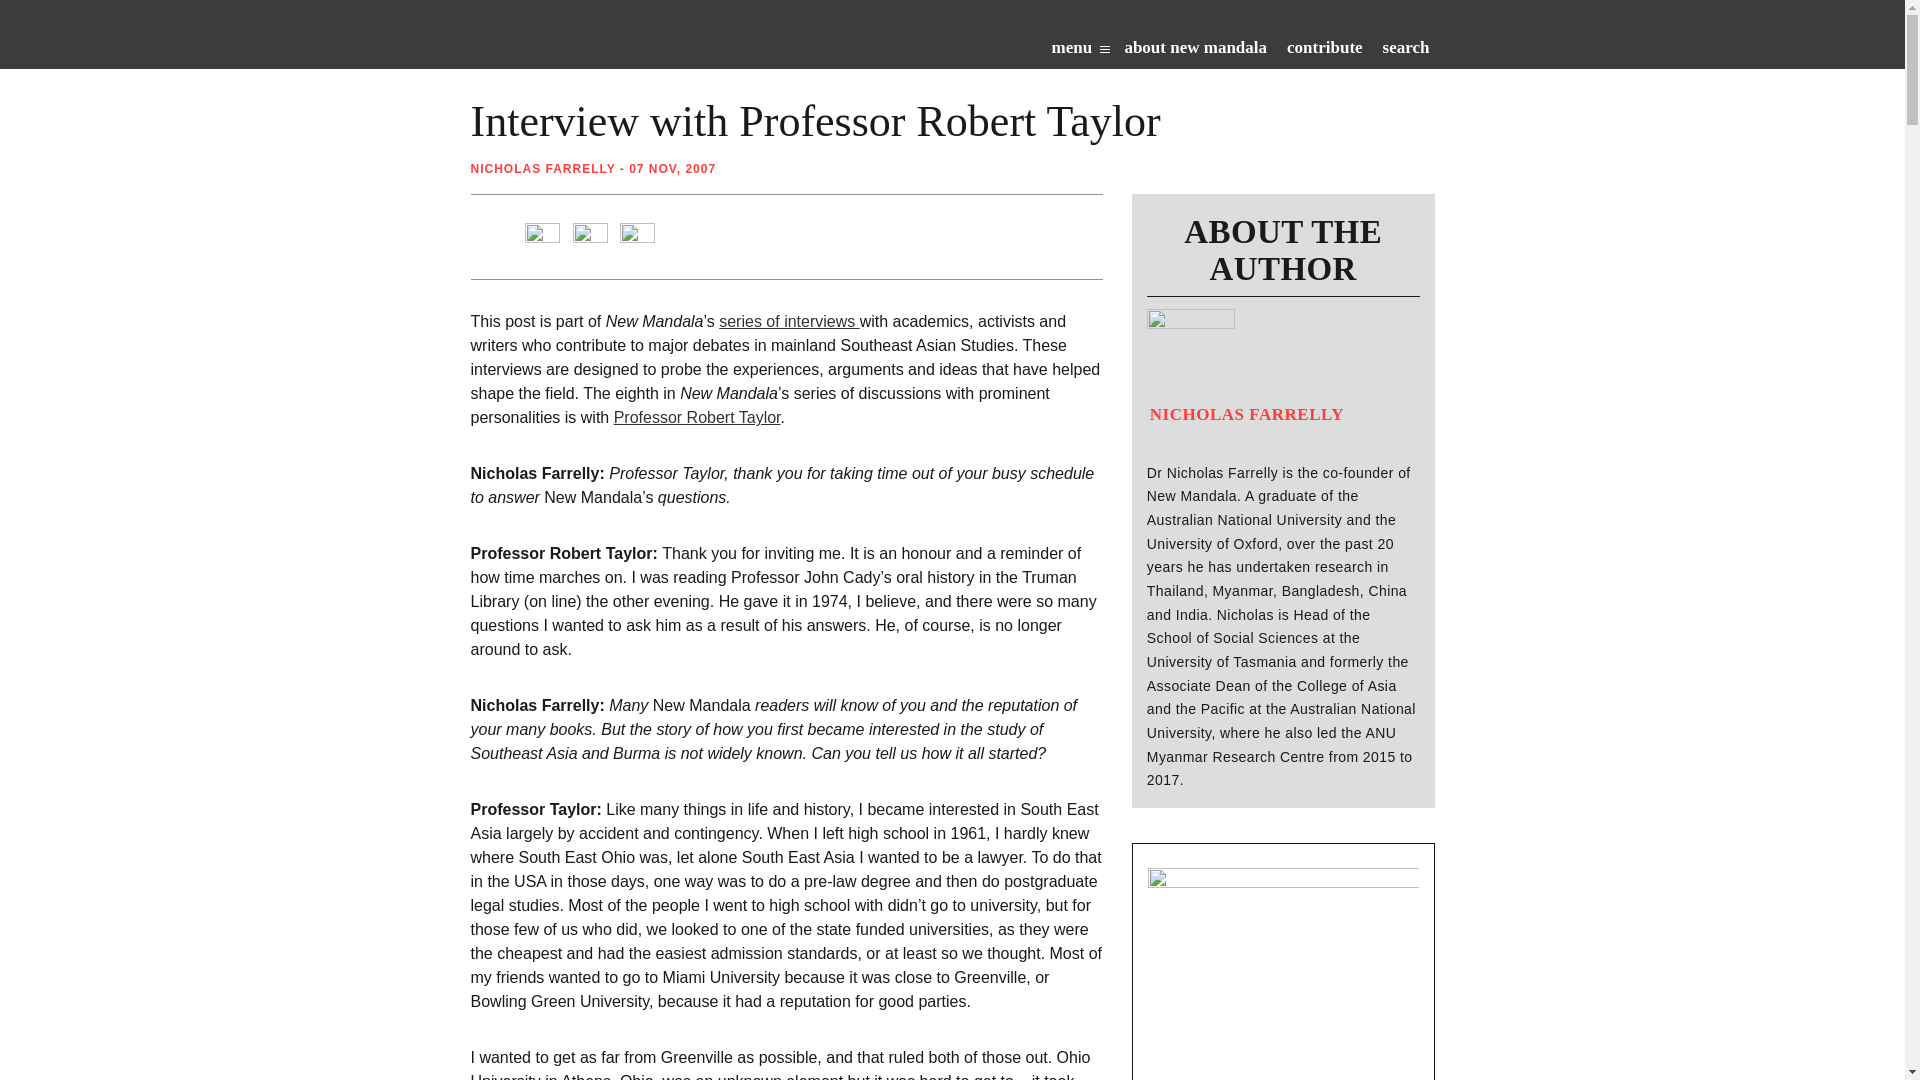 The height and width of the screenshot is (1080, 1920). I want to click on Professor Robert Taylor, so click(698, 417).